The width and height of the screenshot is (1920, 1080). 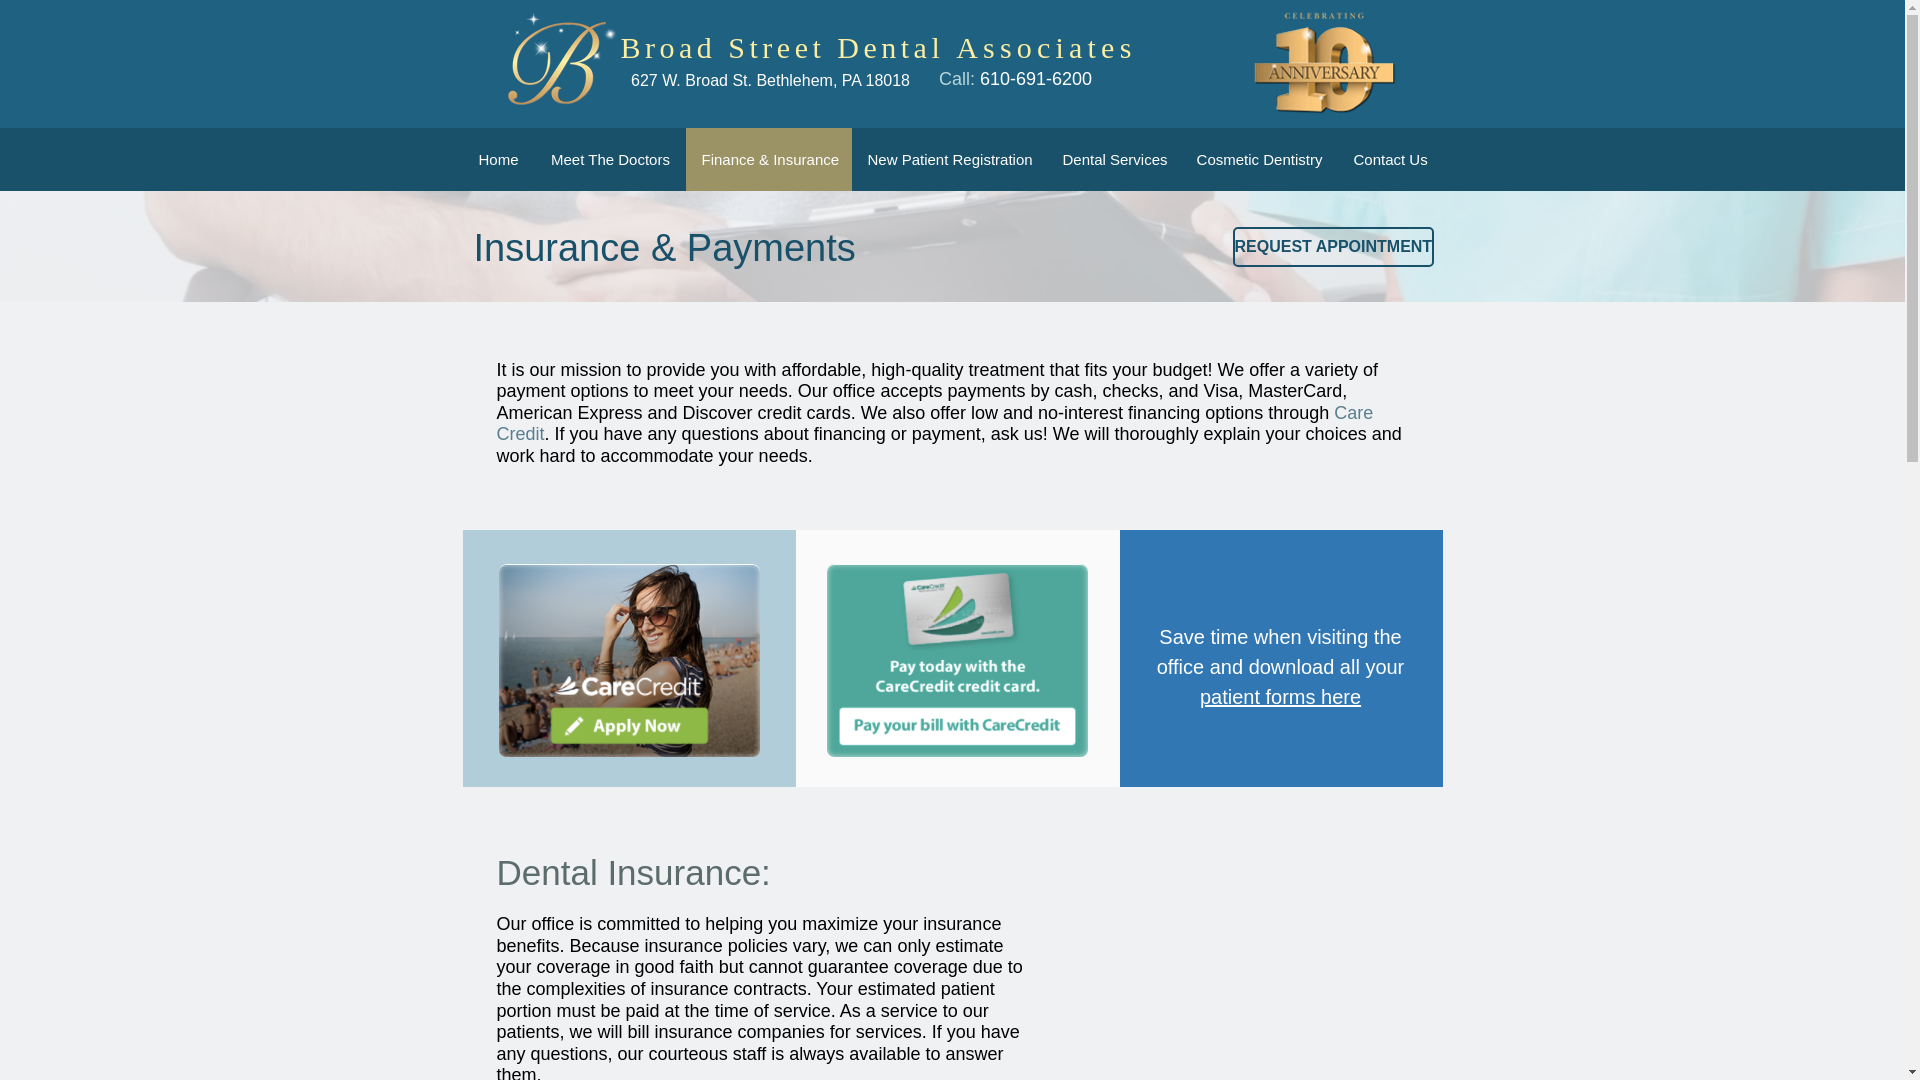 I want to click on Dental Services, so click(x=1113, y=160).